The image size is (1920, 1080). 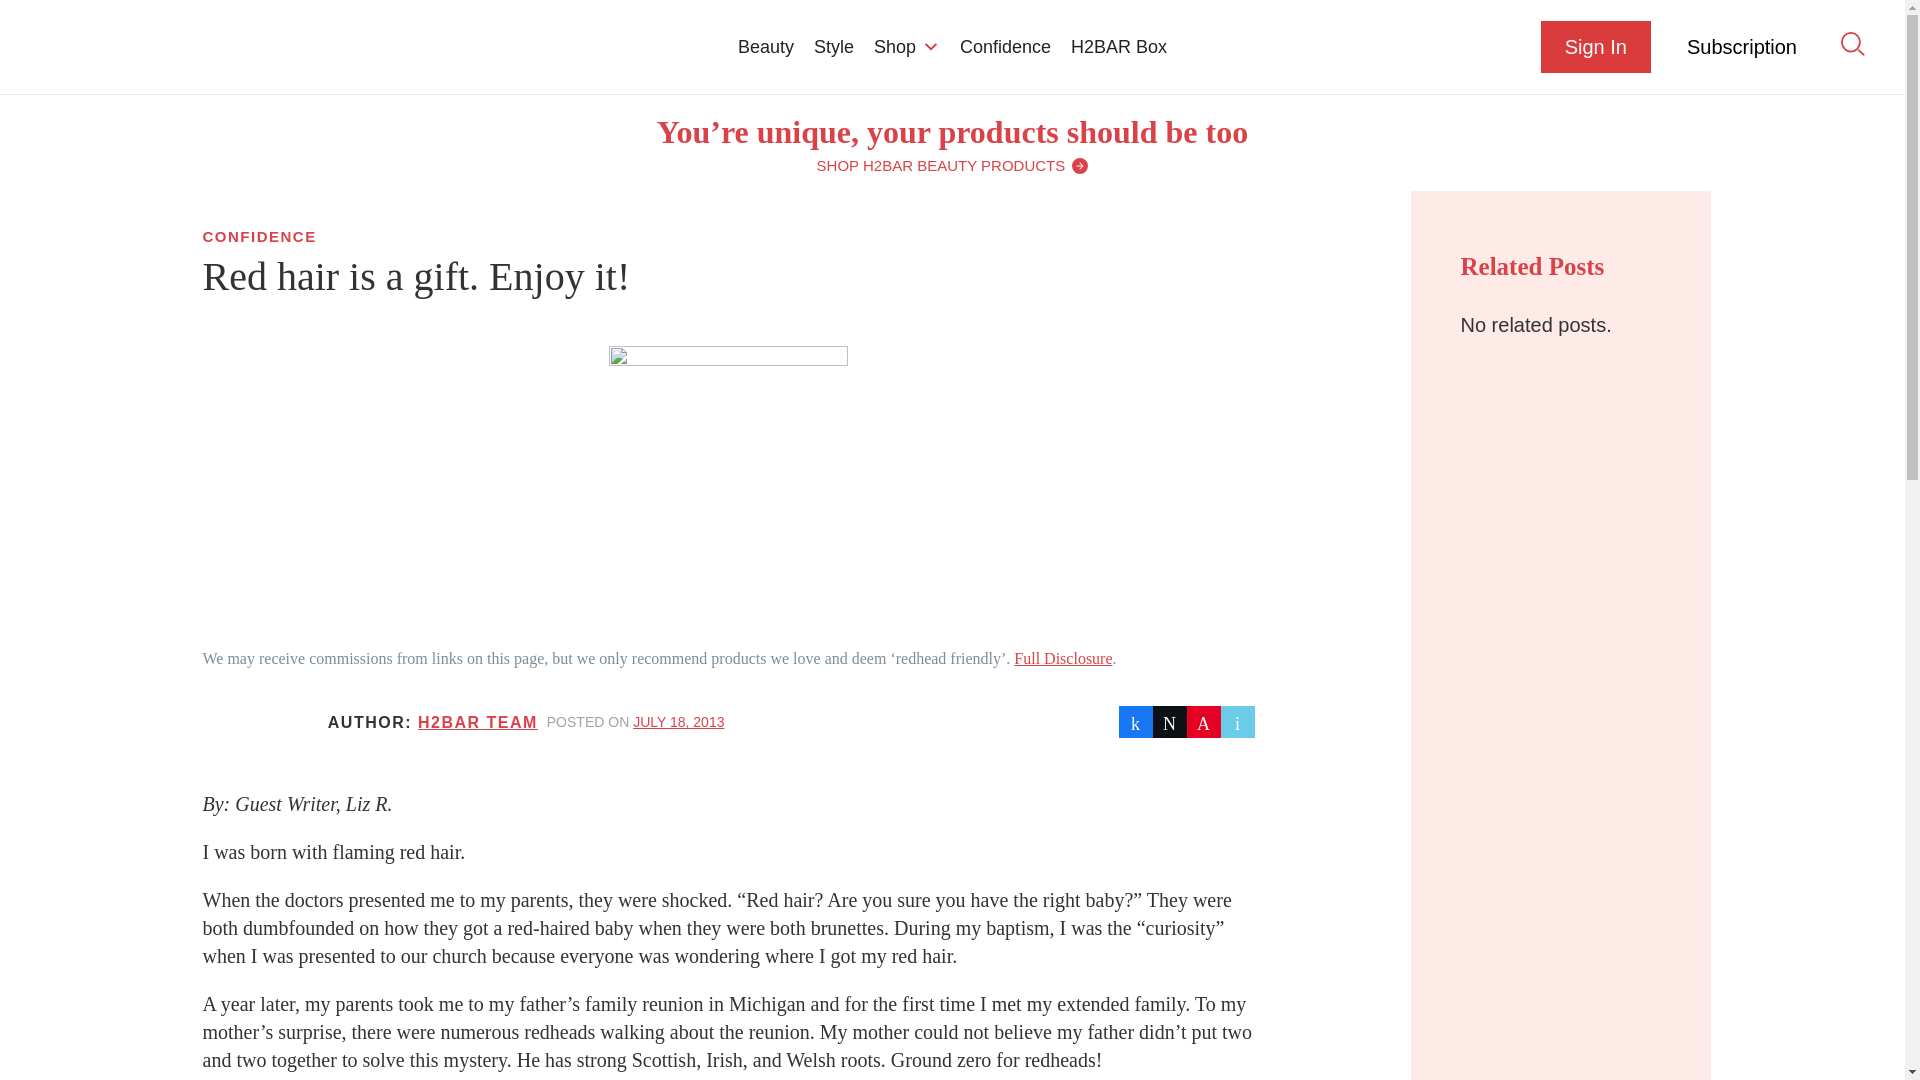 I want to click on Beauty, so click(x=766, y=46).